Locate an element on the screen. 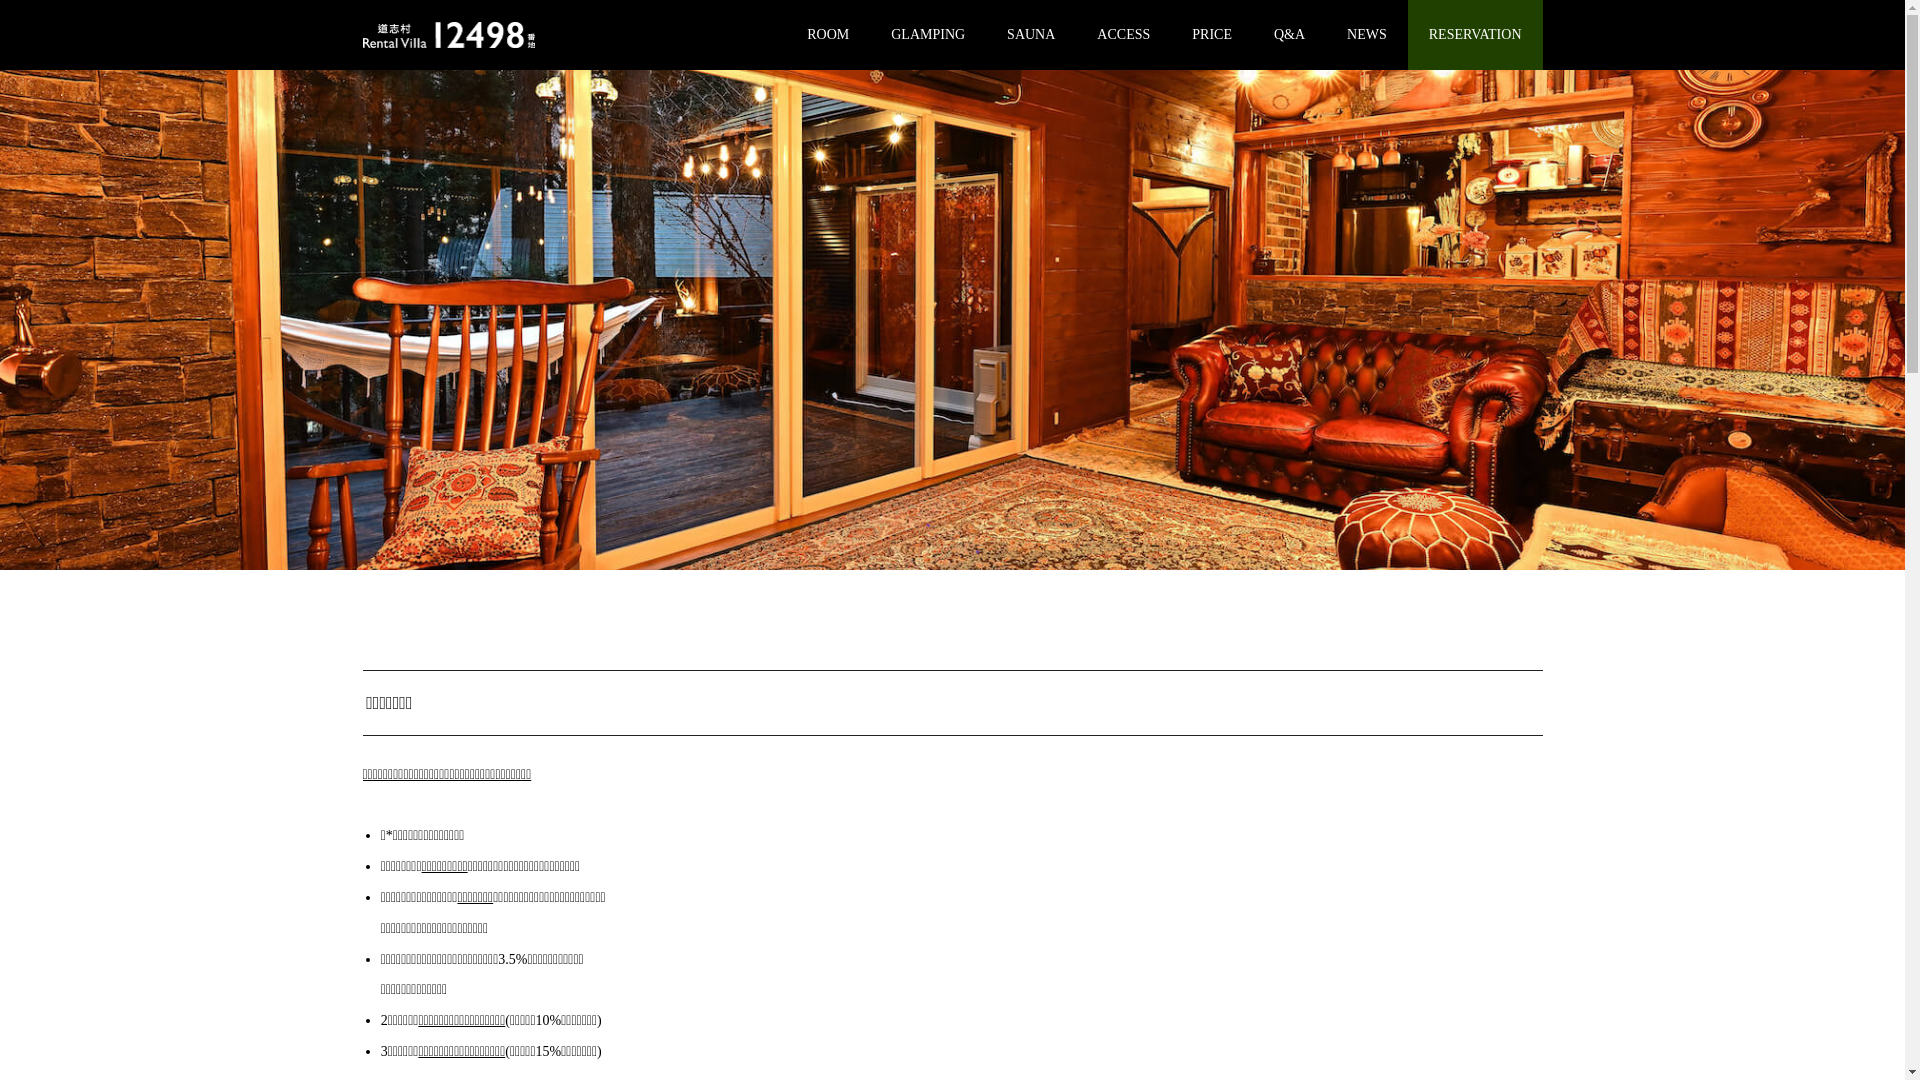 This screenshot has width=1920, height=1080. SAUNA is located at coordinates (1031, 35).